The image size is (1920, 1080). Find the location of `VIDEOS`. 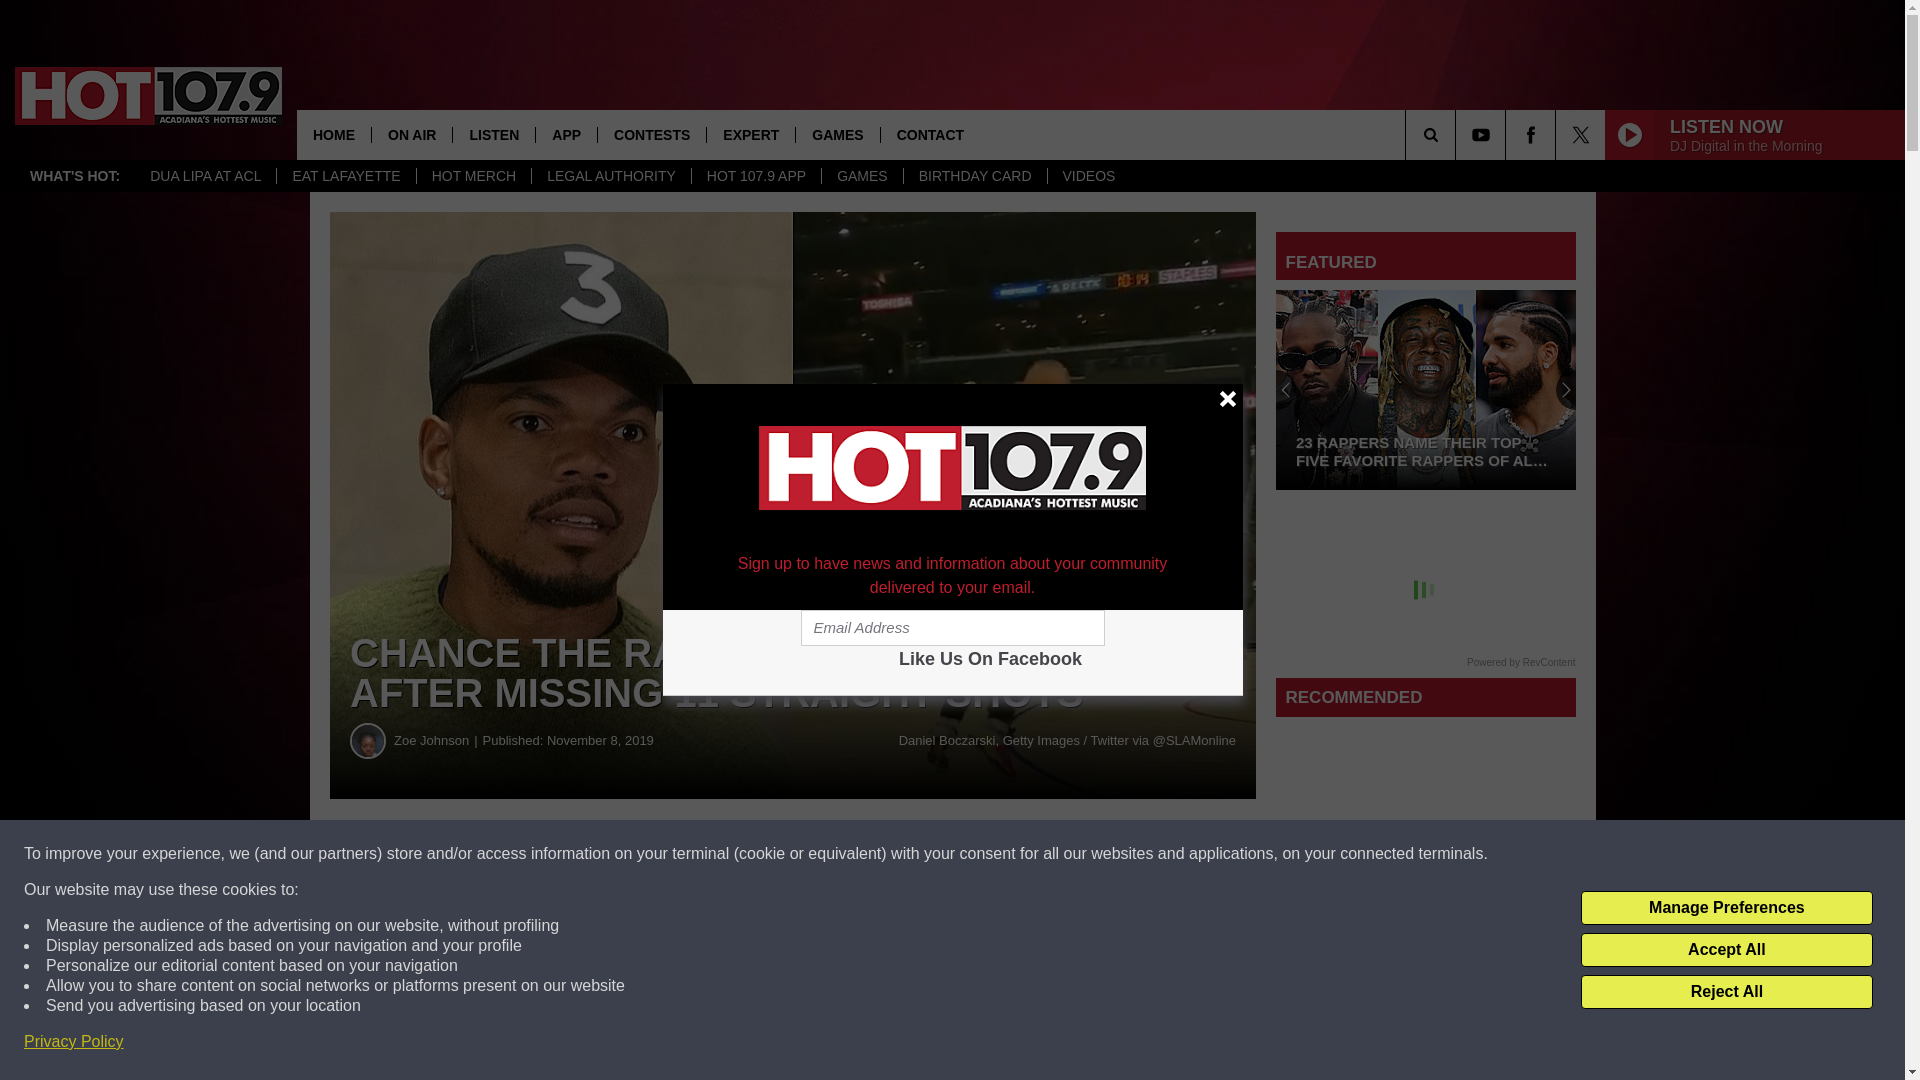

VIDEOS is located at coordinates (1088, 176).